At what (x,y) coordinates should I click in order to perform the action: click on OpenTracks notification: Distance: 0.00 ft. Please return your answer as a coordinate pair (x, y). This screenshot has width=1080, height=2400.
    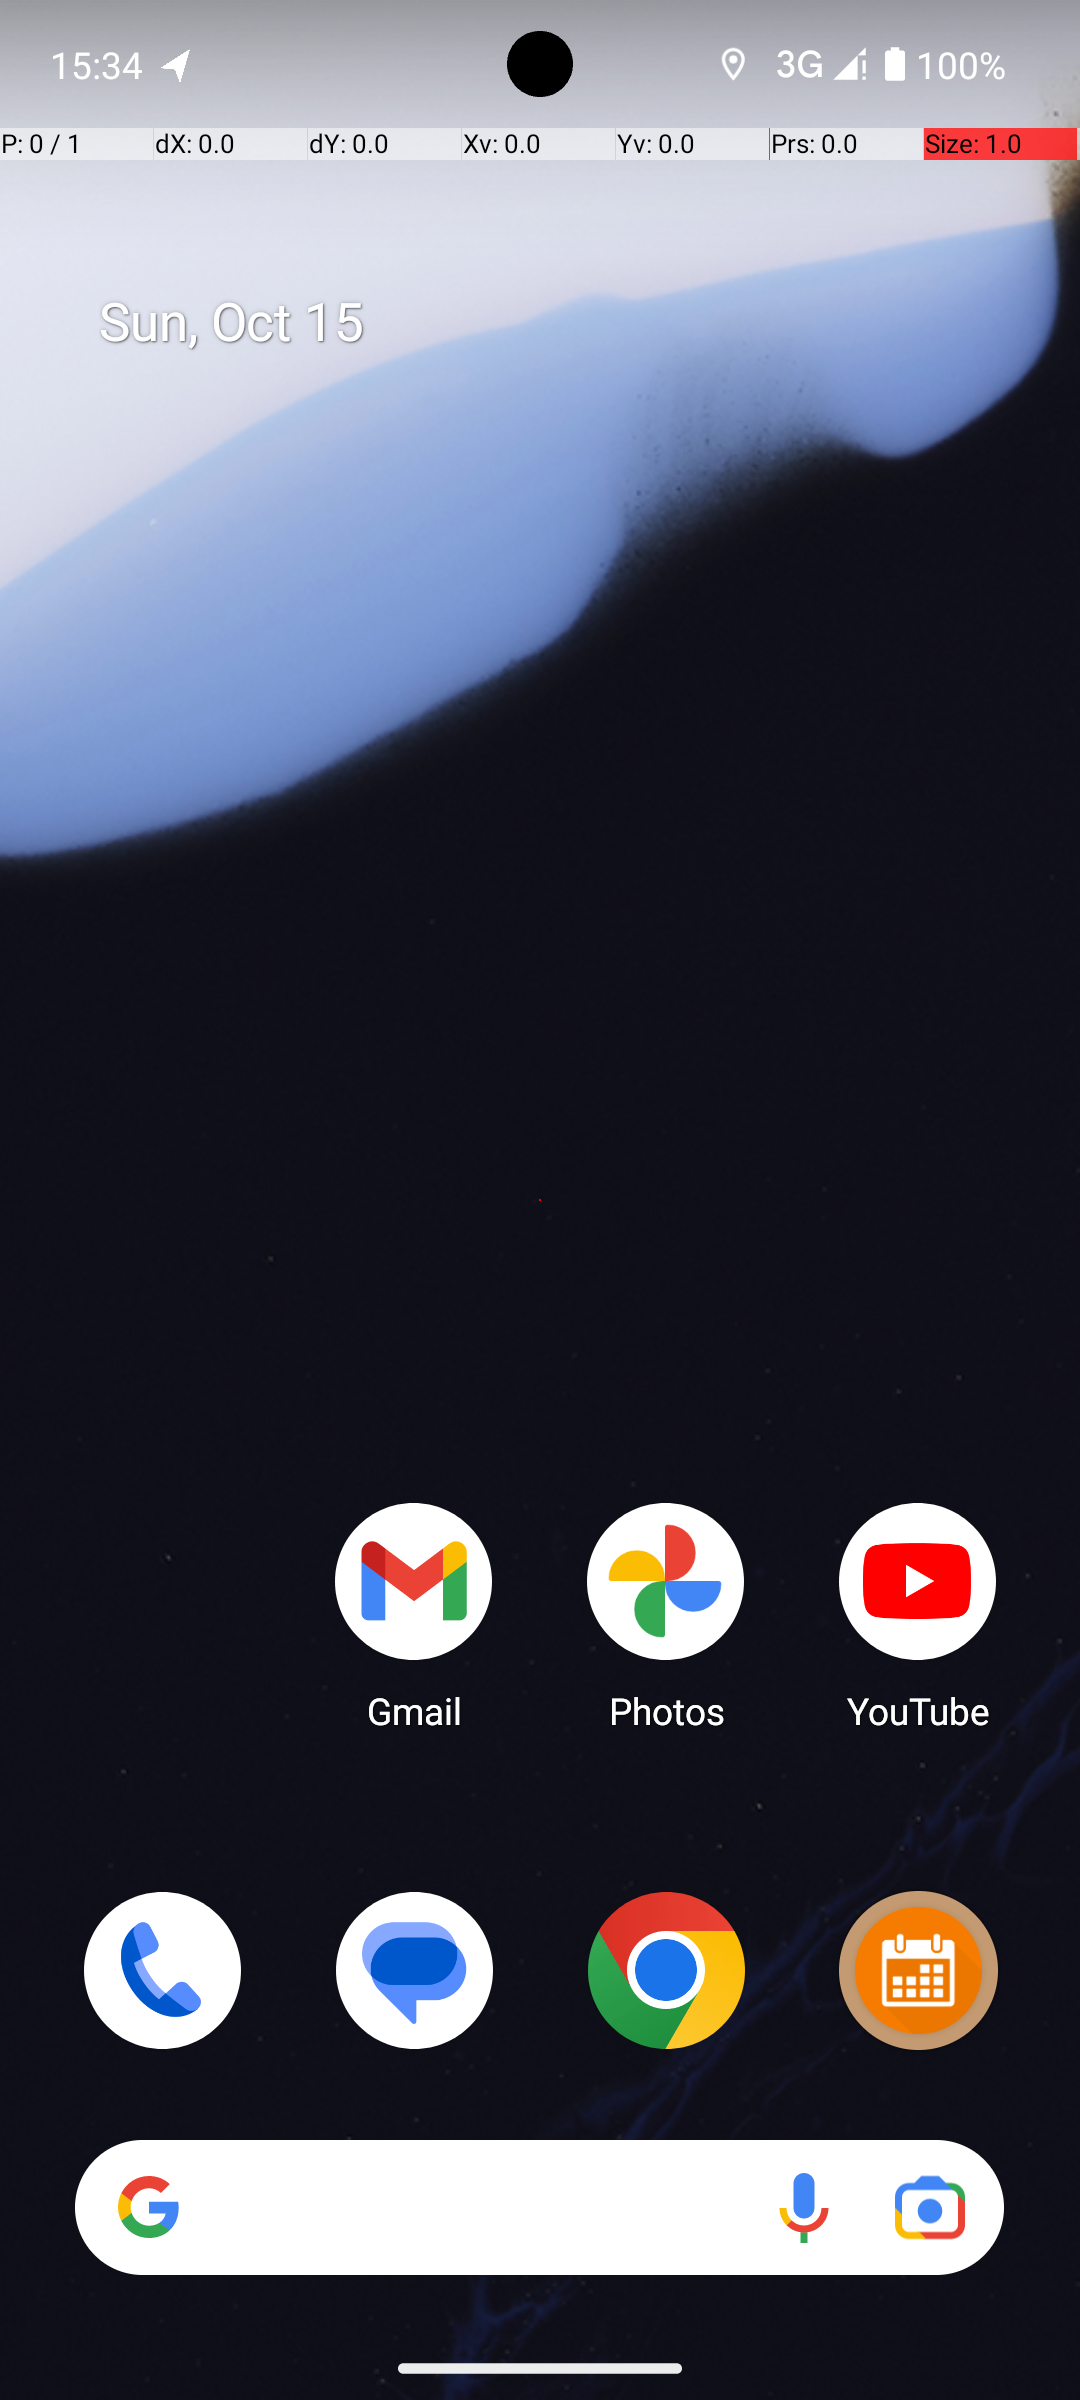
    Looking at the image, I should click on (177, 64).